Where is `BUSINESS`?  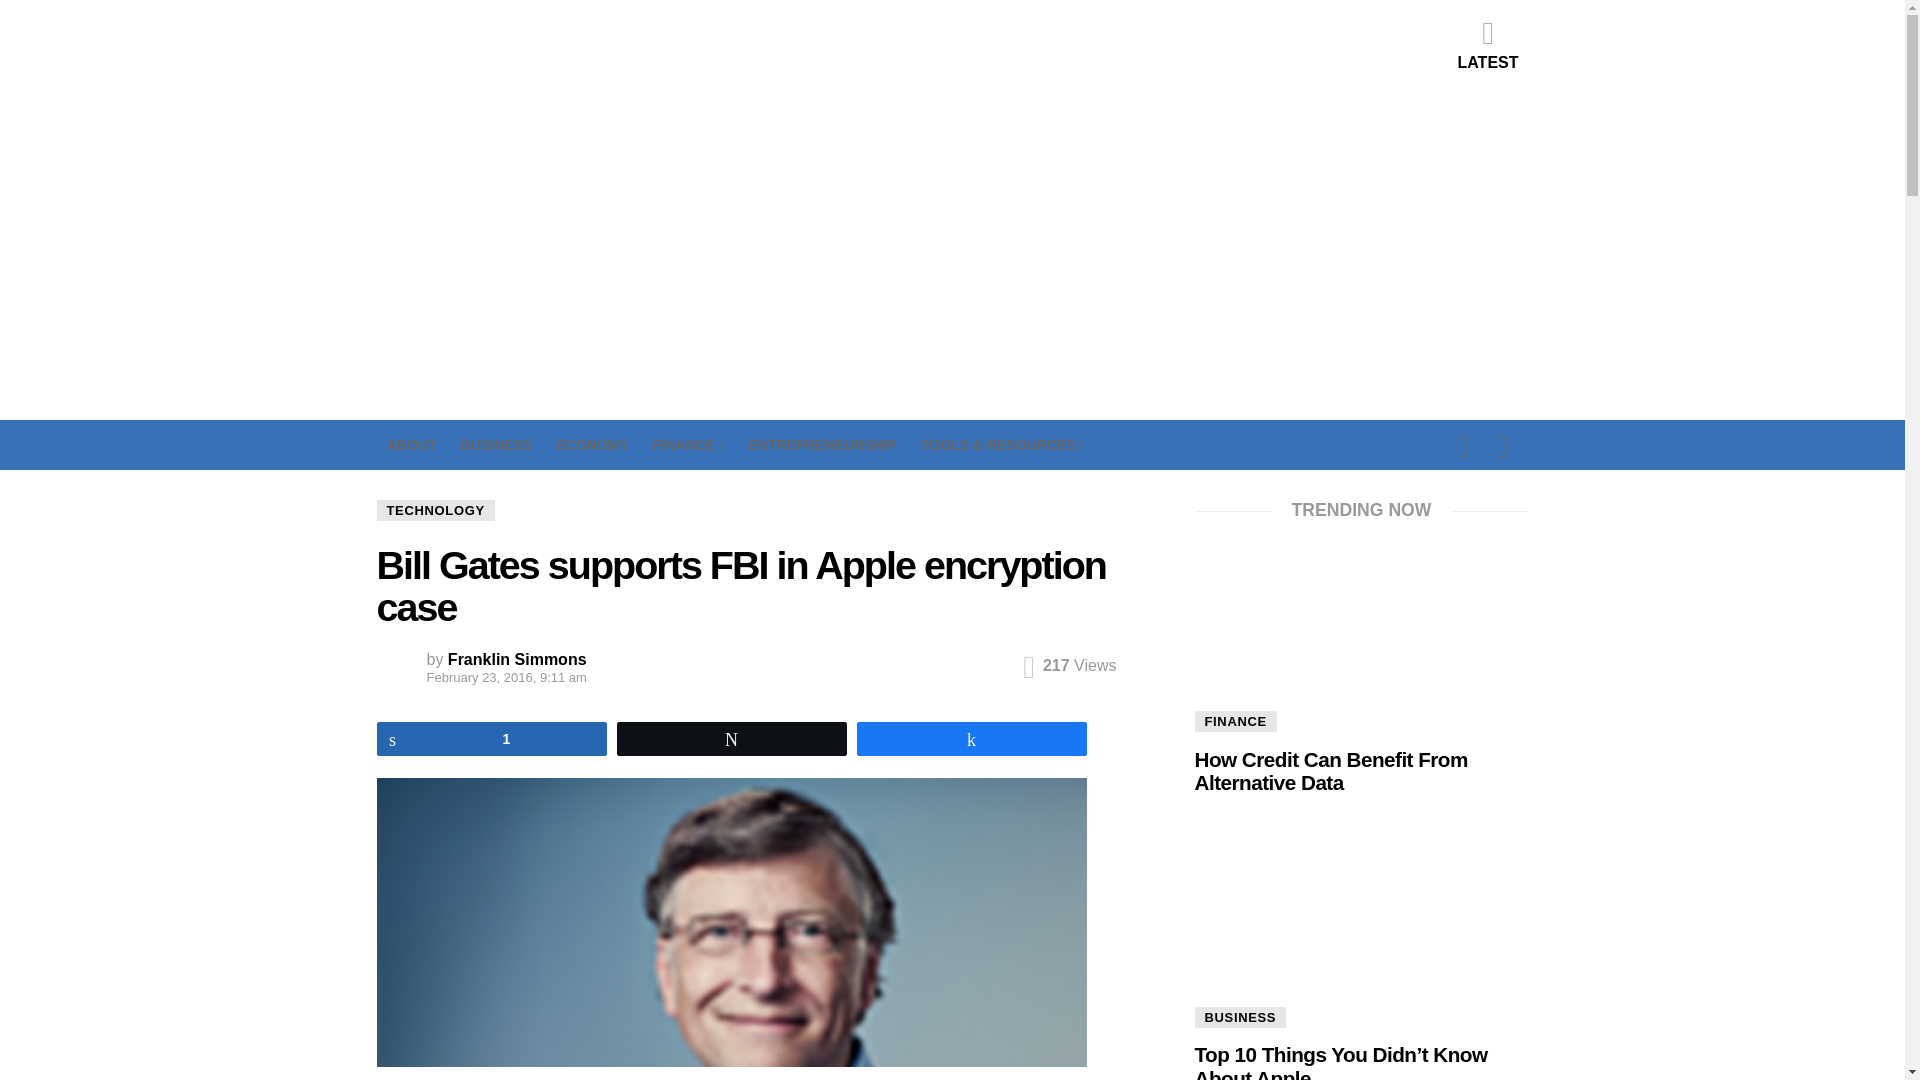
BUSINESS is located at coordinates (496, 444).